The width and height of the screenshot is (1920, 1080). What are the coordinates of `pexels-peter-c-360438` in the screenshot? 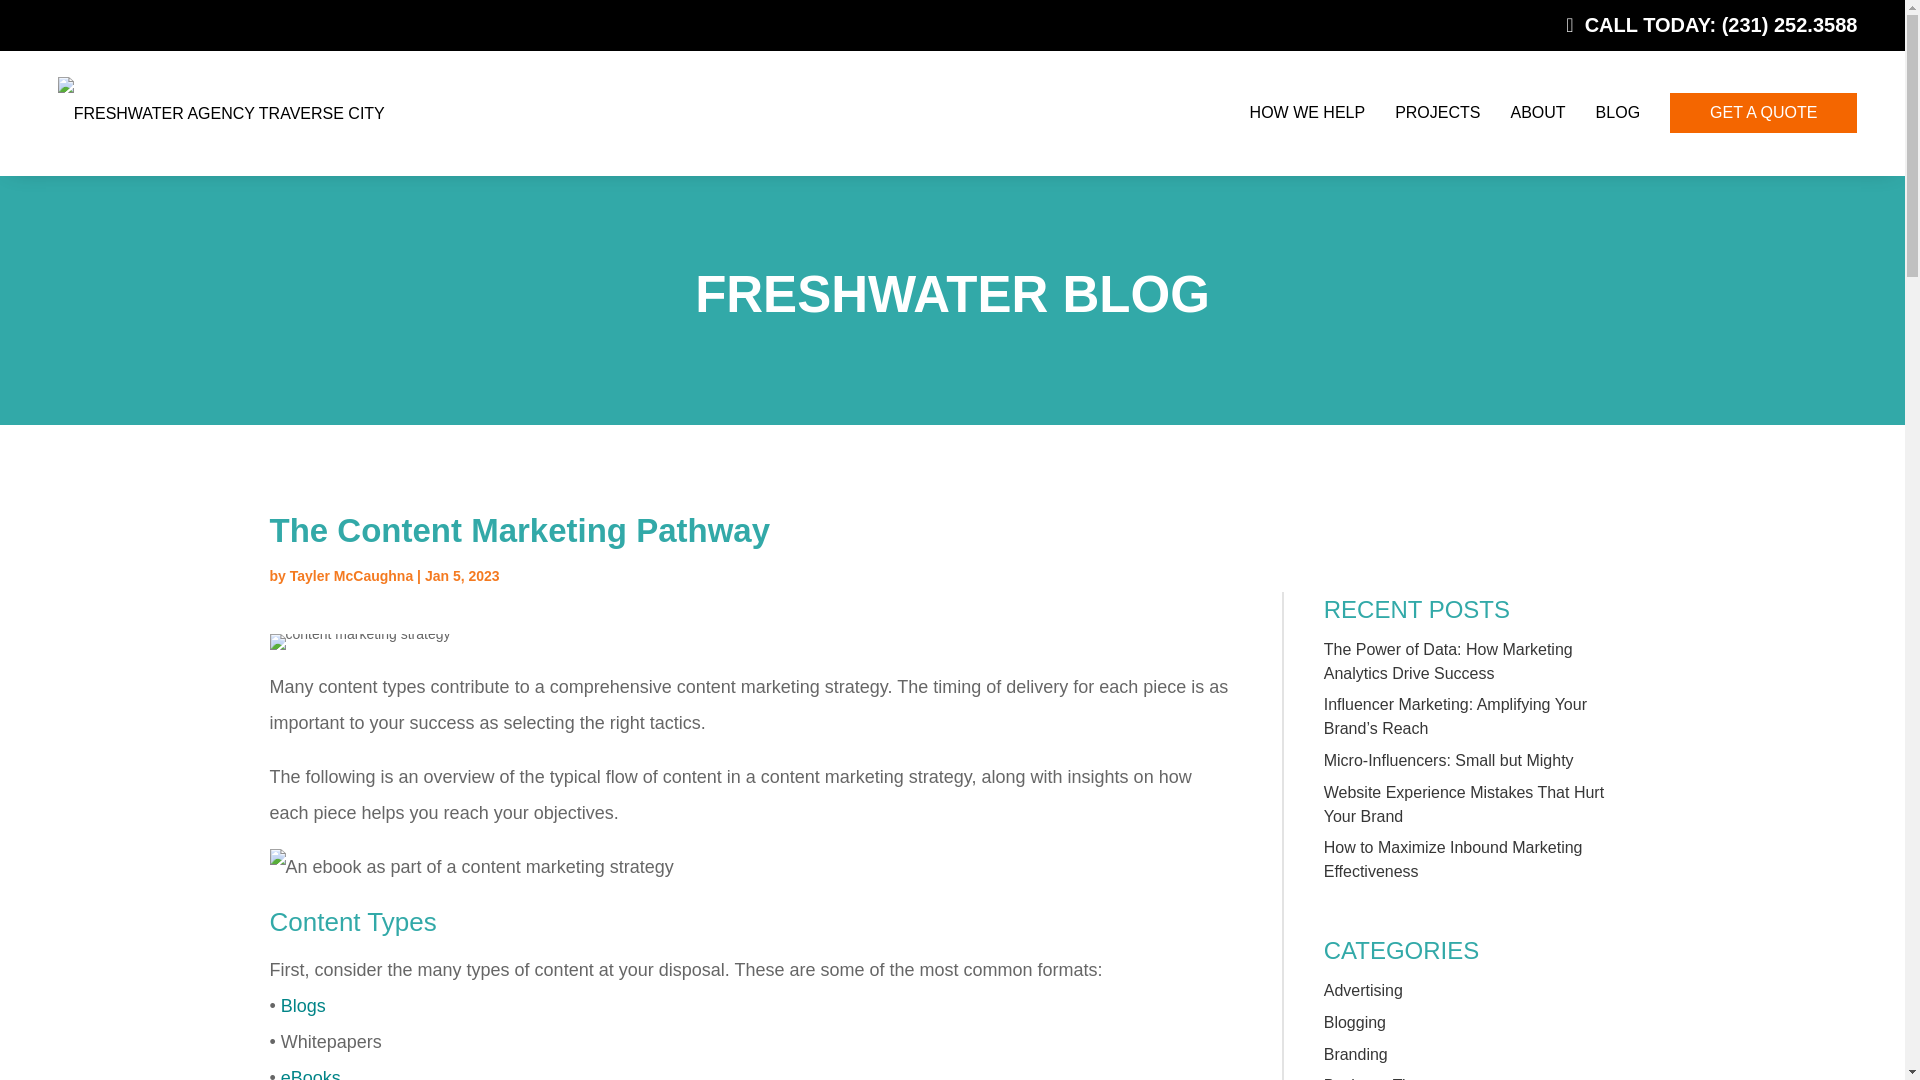 It's located at (360, 642).